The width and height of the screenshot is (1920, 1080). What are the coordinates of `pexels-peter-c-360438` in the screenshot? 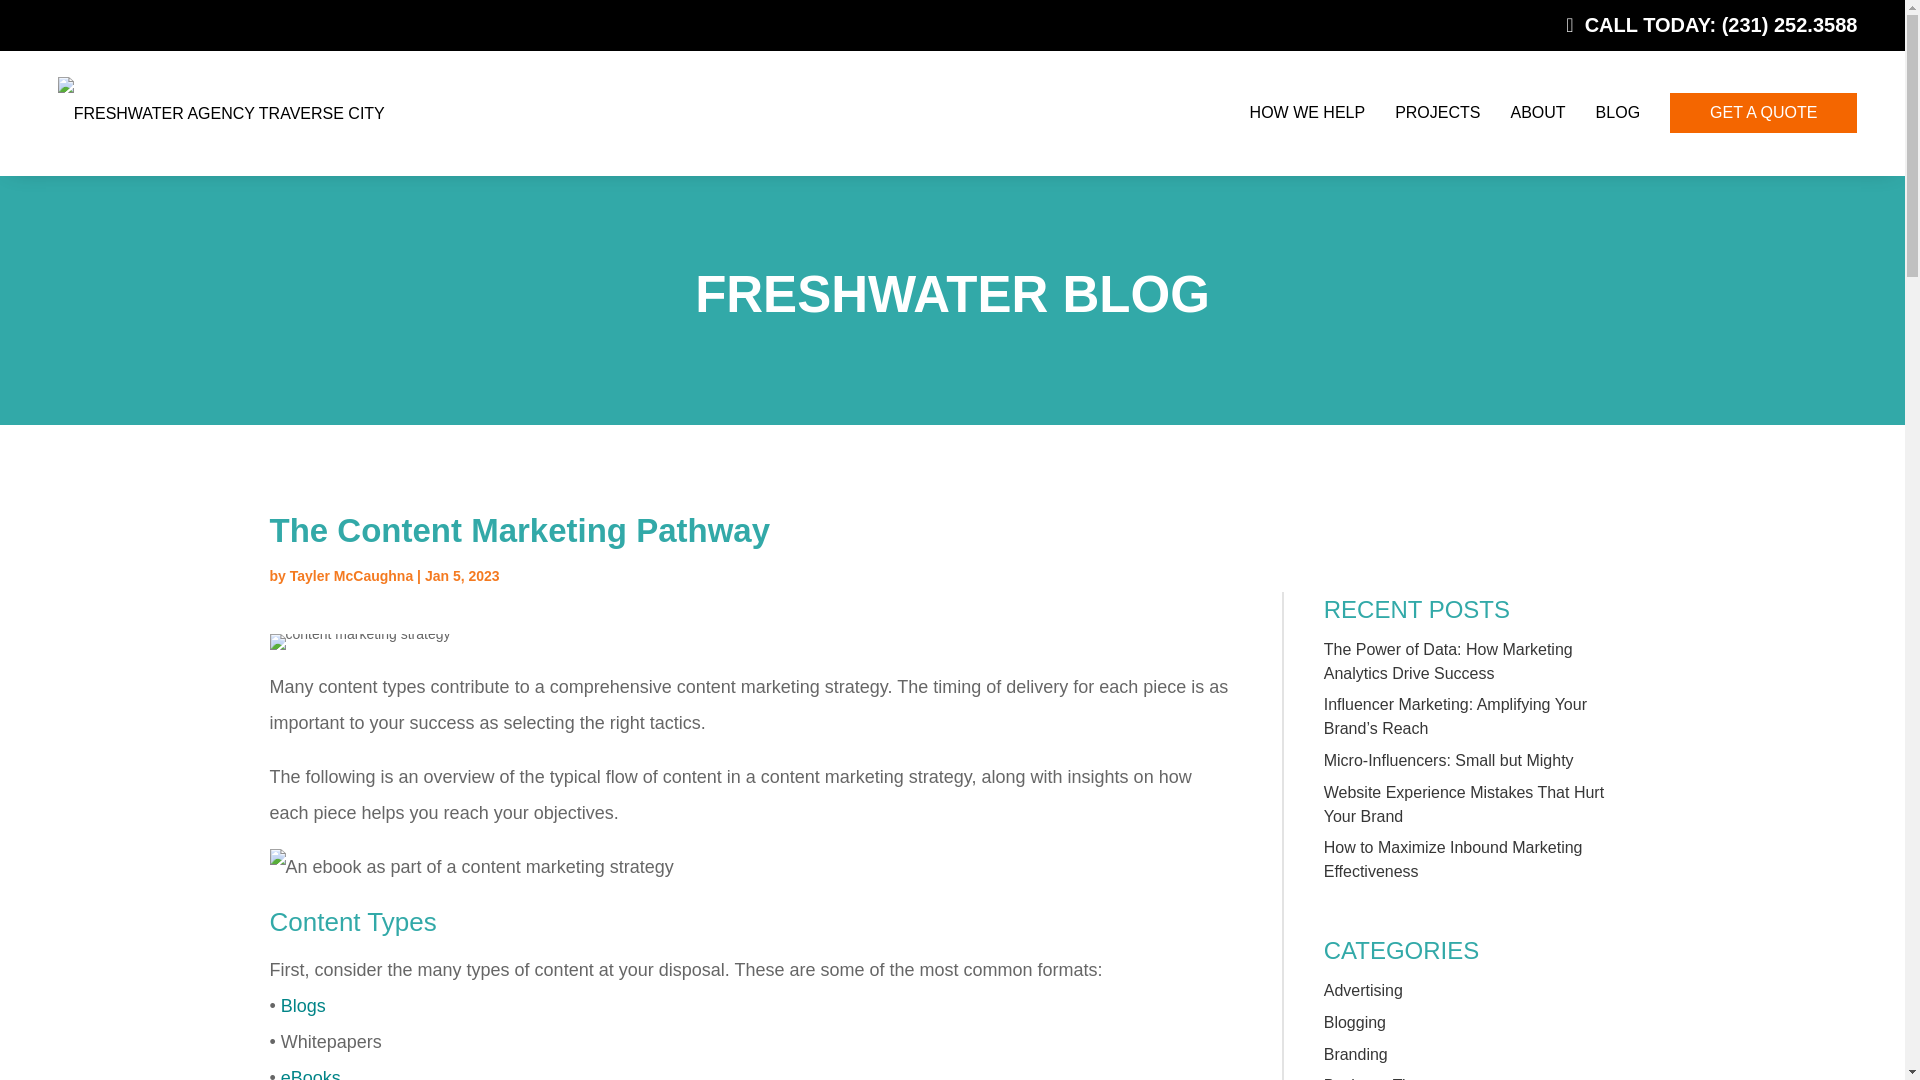 It's located at (360, 642).